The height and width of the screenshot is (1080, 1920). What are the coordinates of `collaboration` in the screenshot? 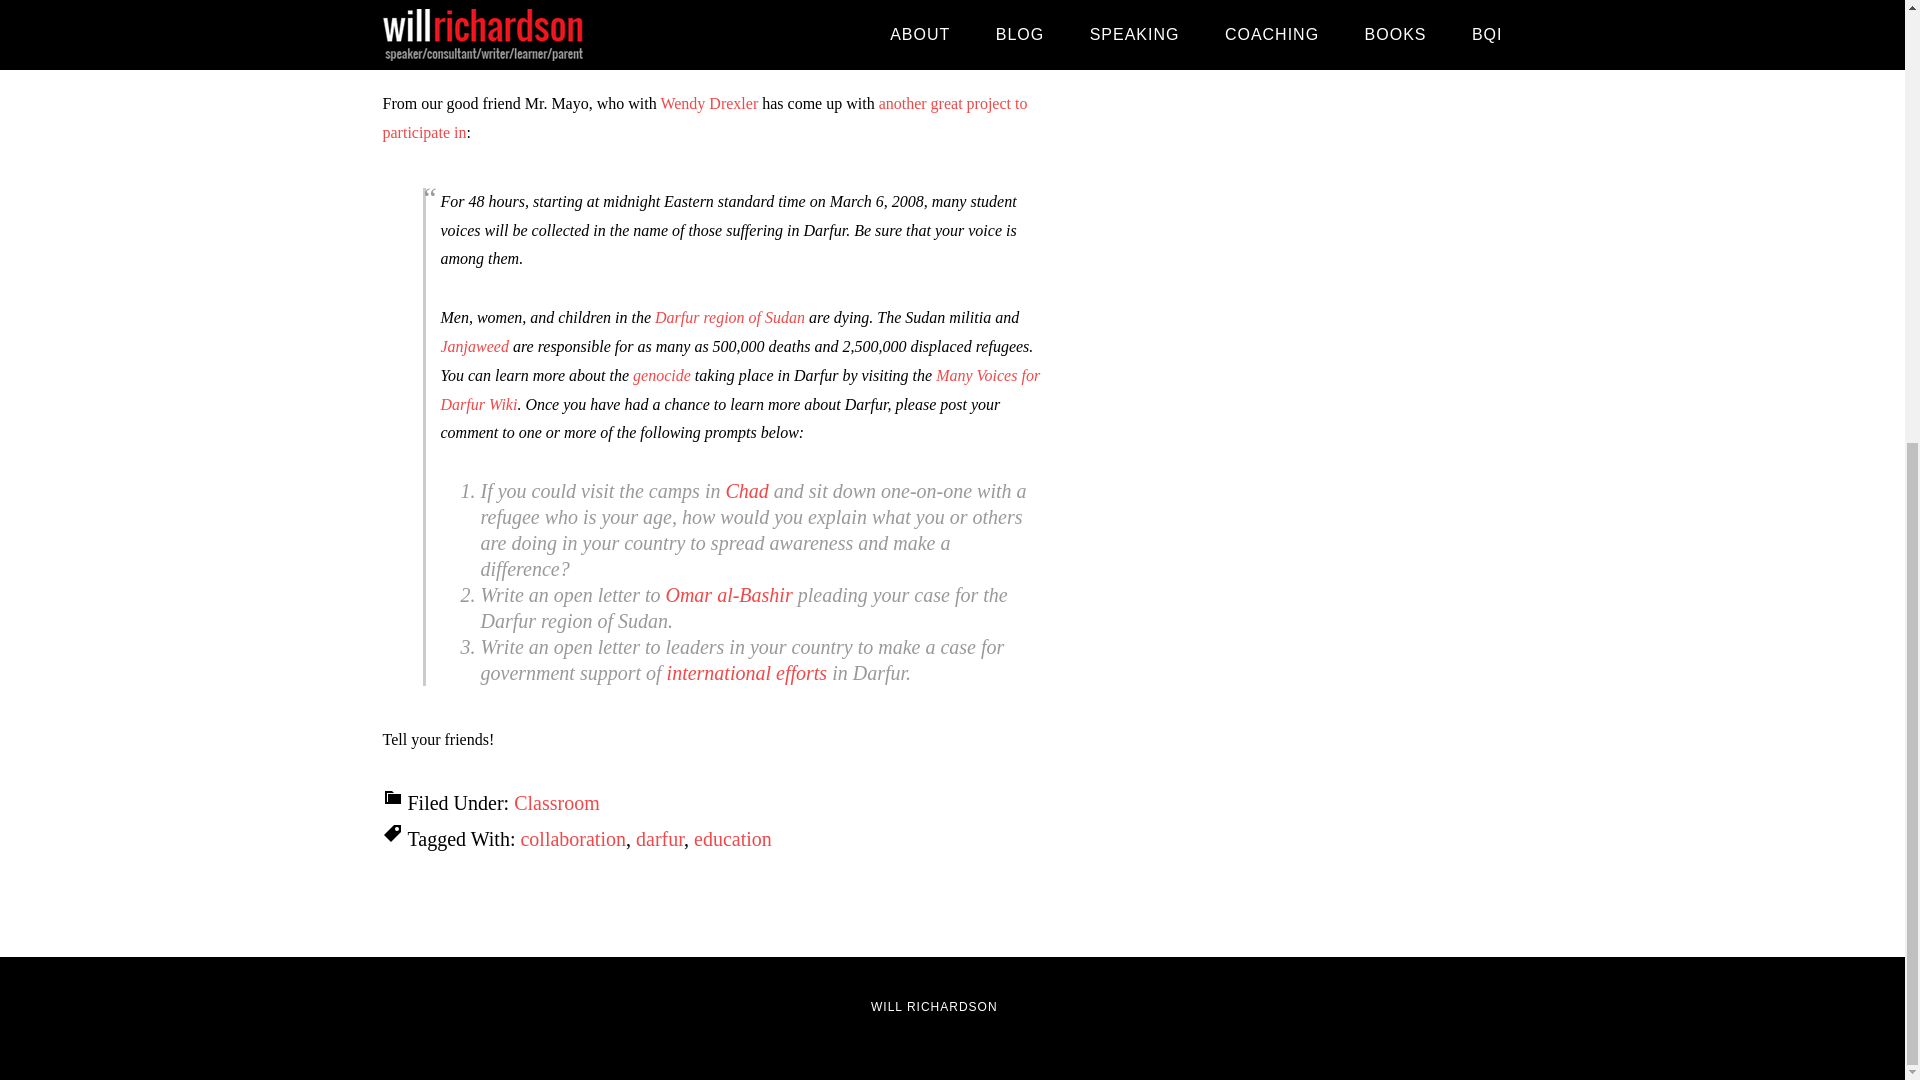 It's located at (572, 838).